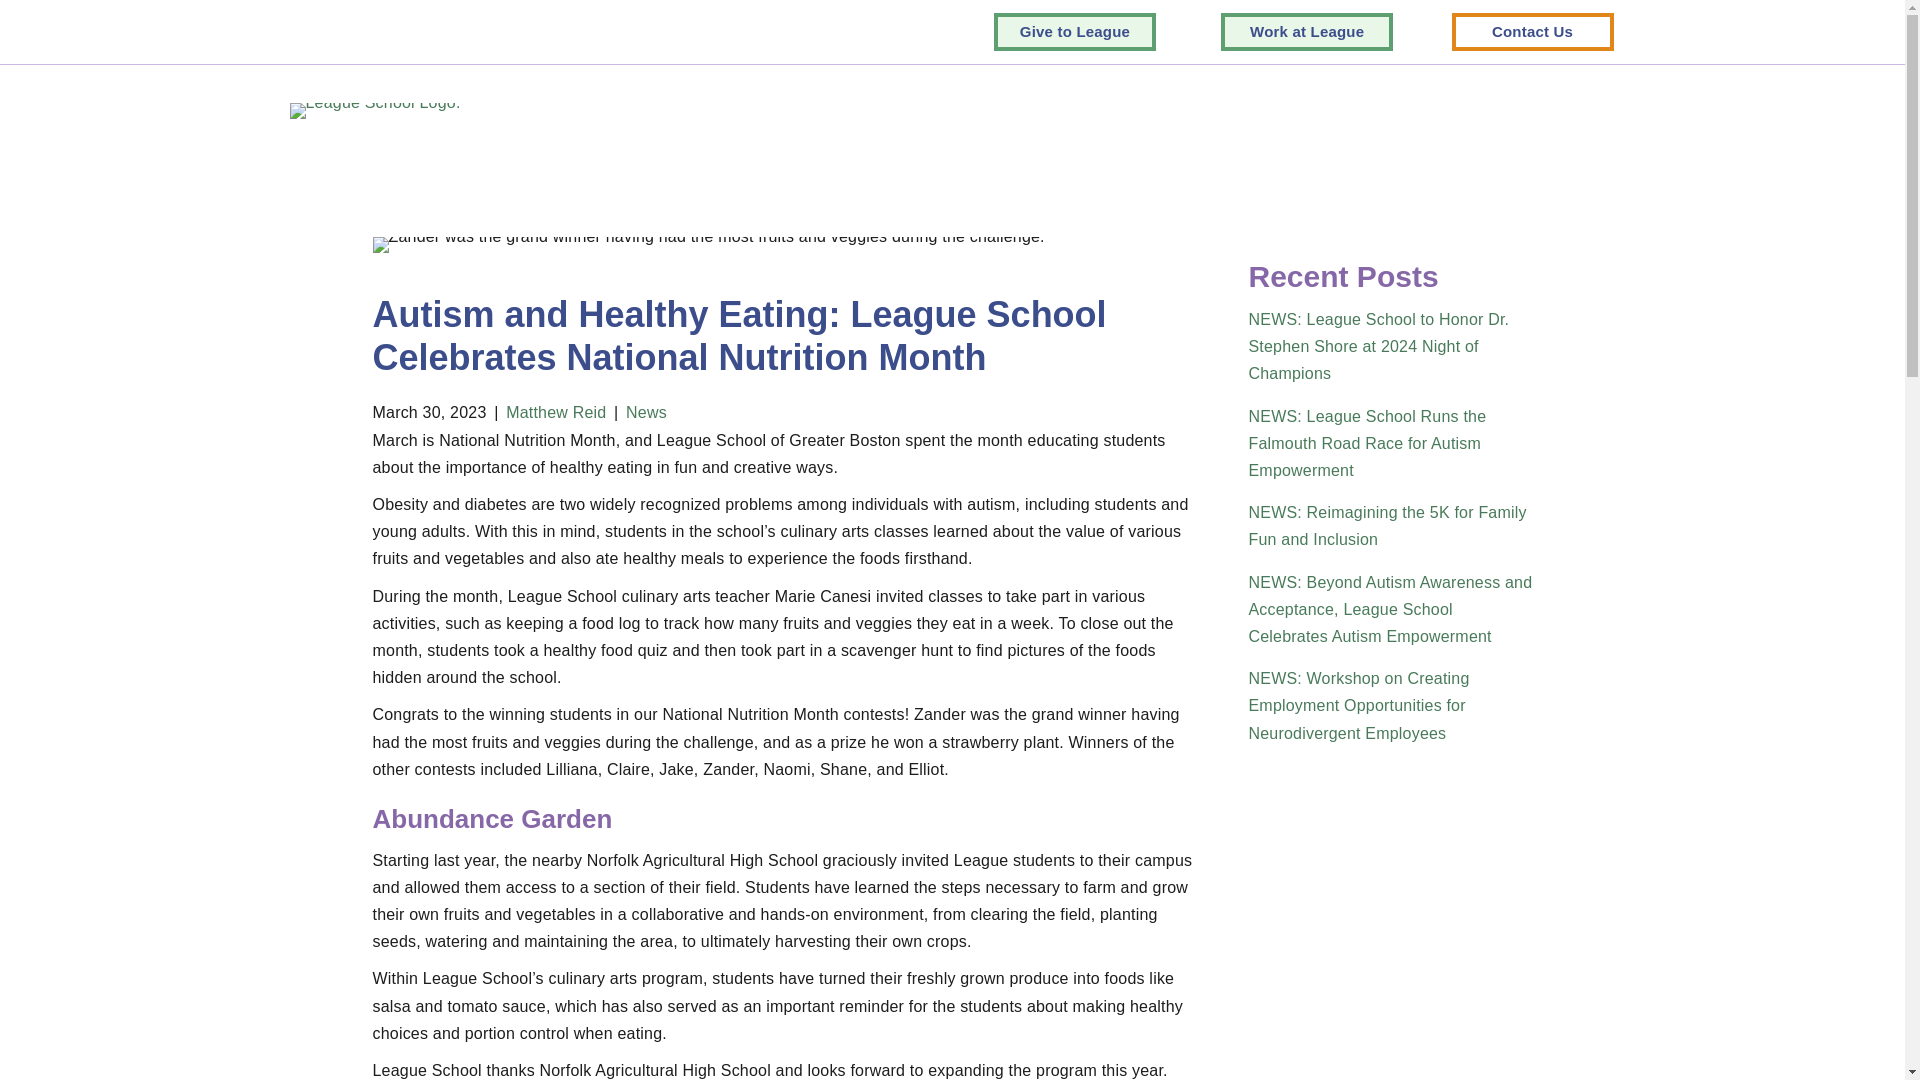  I want to click on Programs, so click(920, 111).